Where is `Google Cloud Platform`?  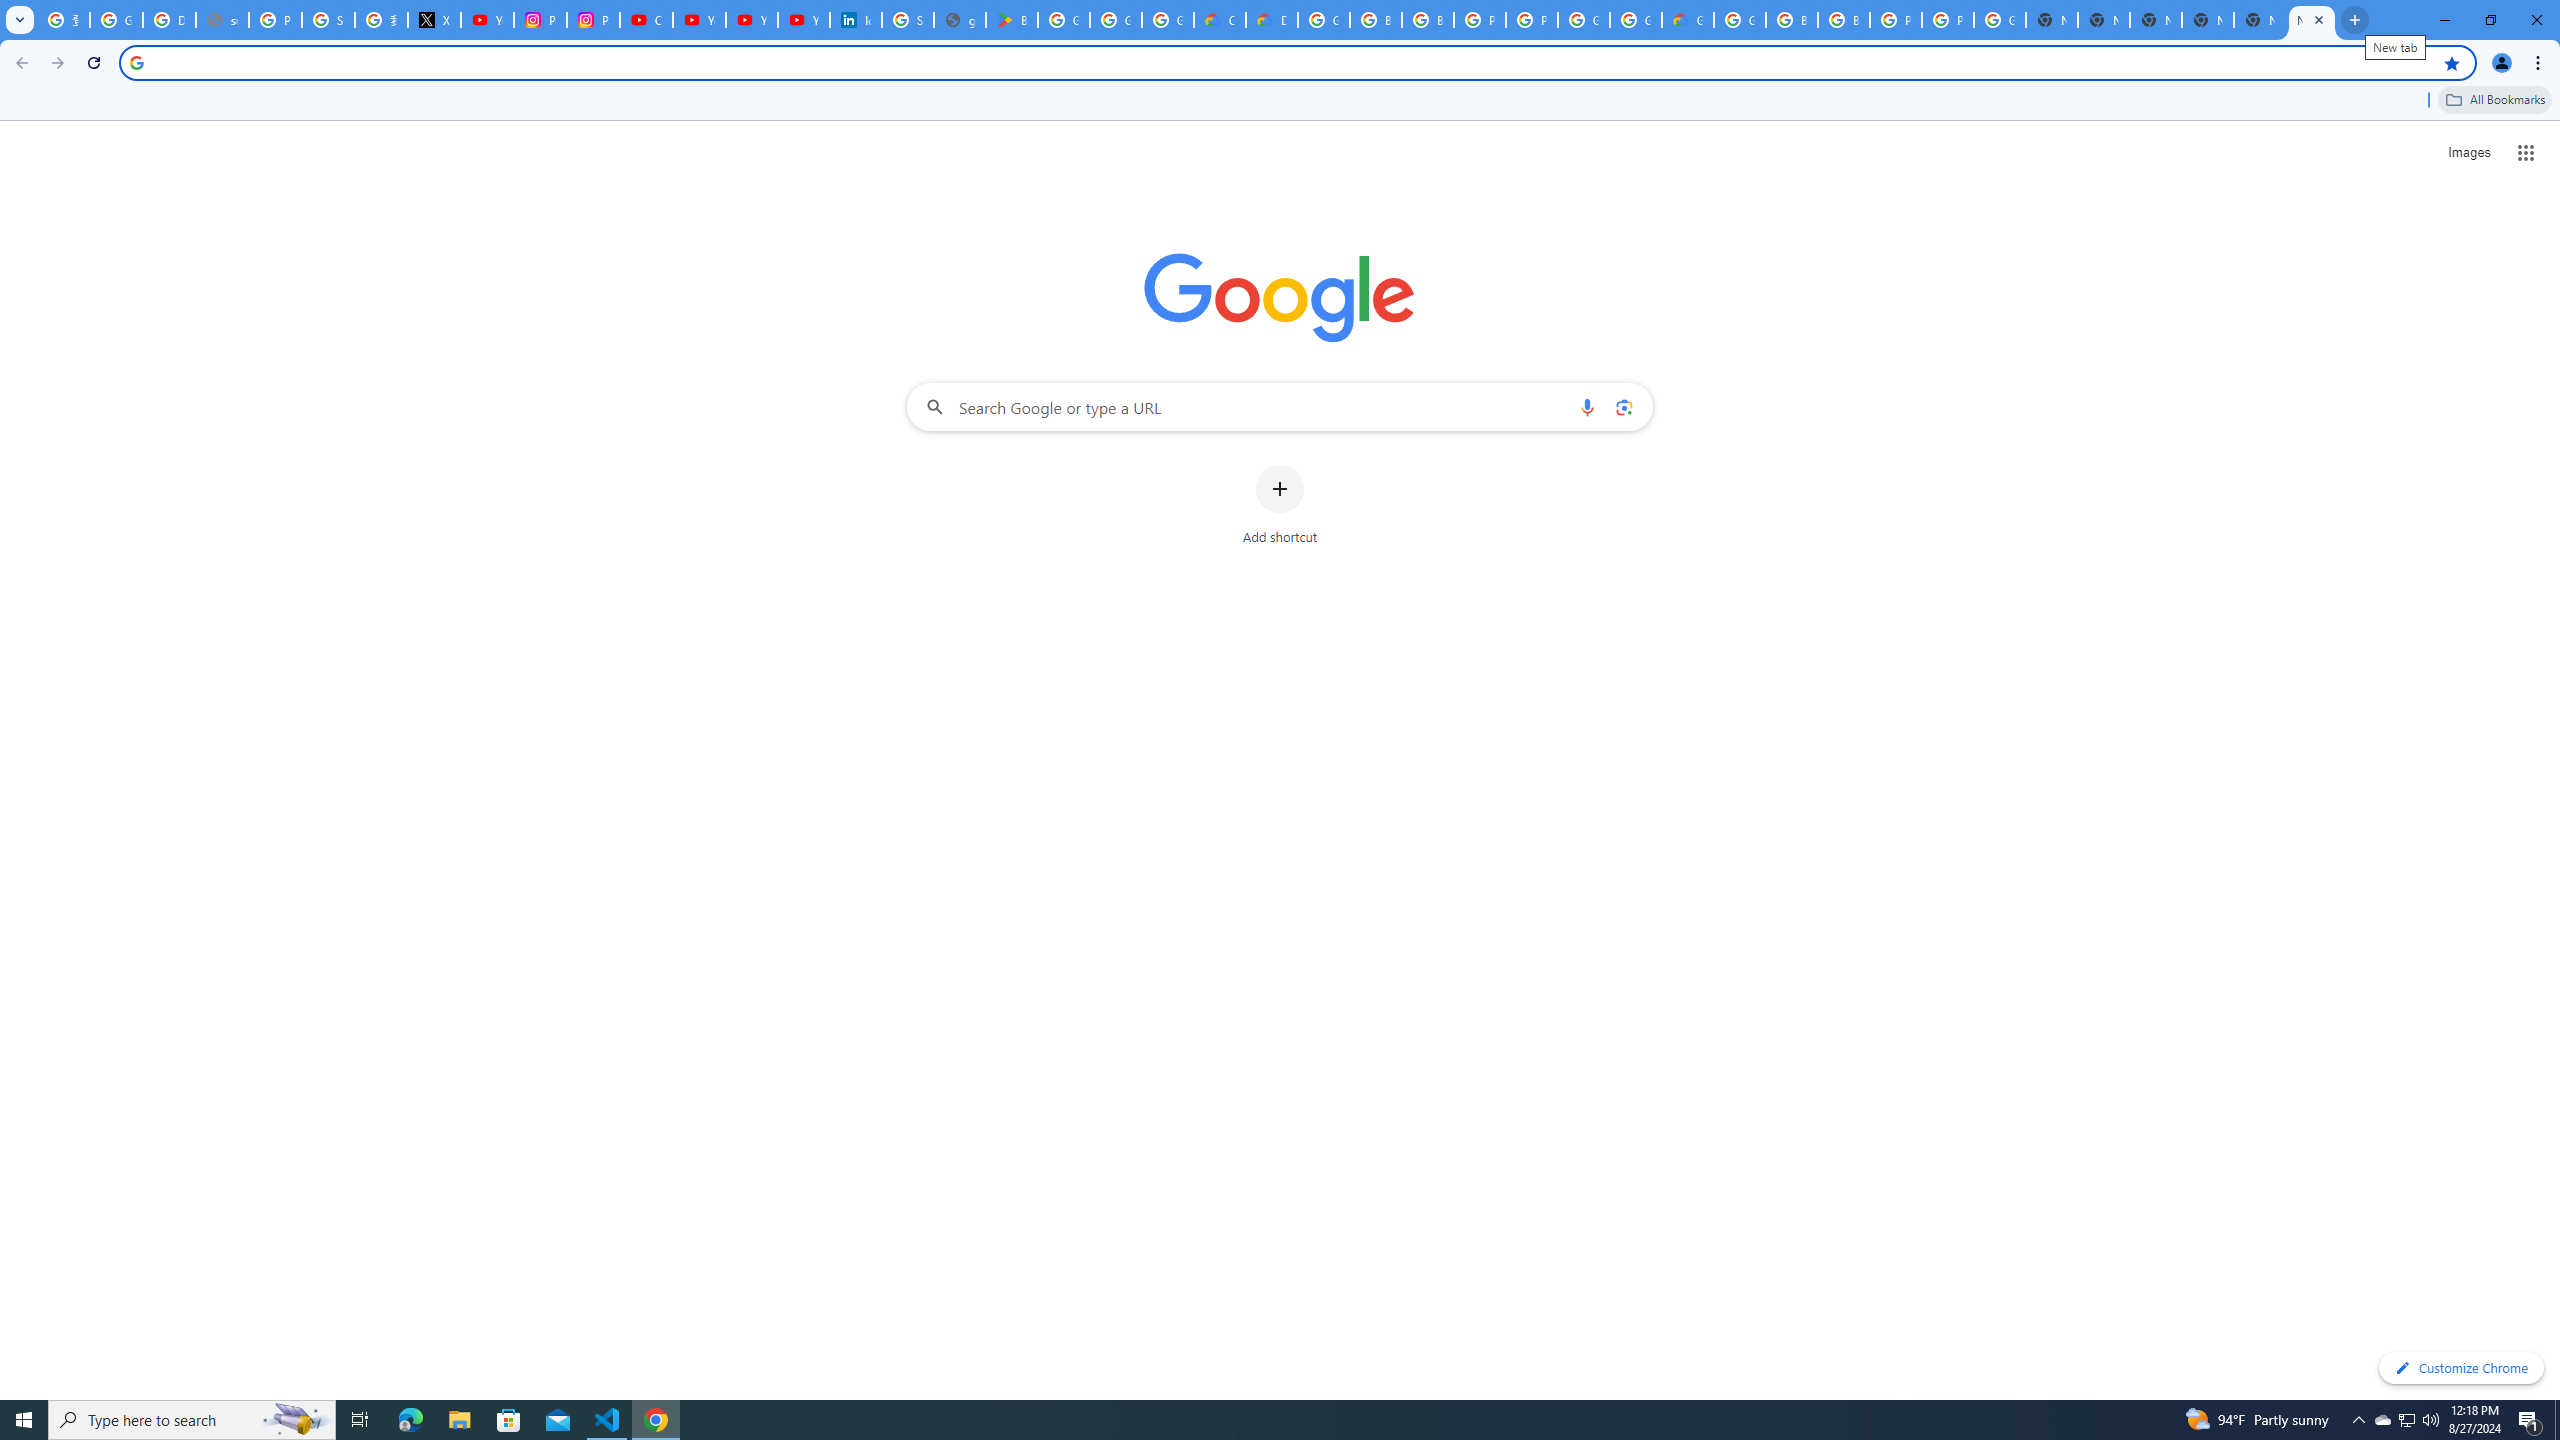
Google Cloud Platform is located at coordinates (1324, 20).